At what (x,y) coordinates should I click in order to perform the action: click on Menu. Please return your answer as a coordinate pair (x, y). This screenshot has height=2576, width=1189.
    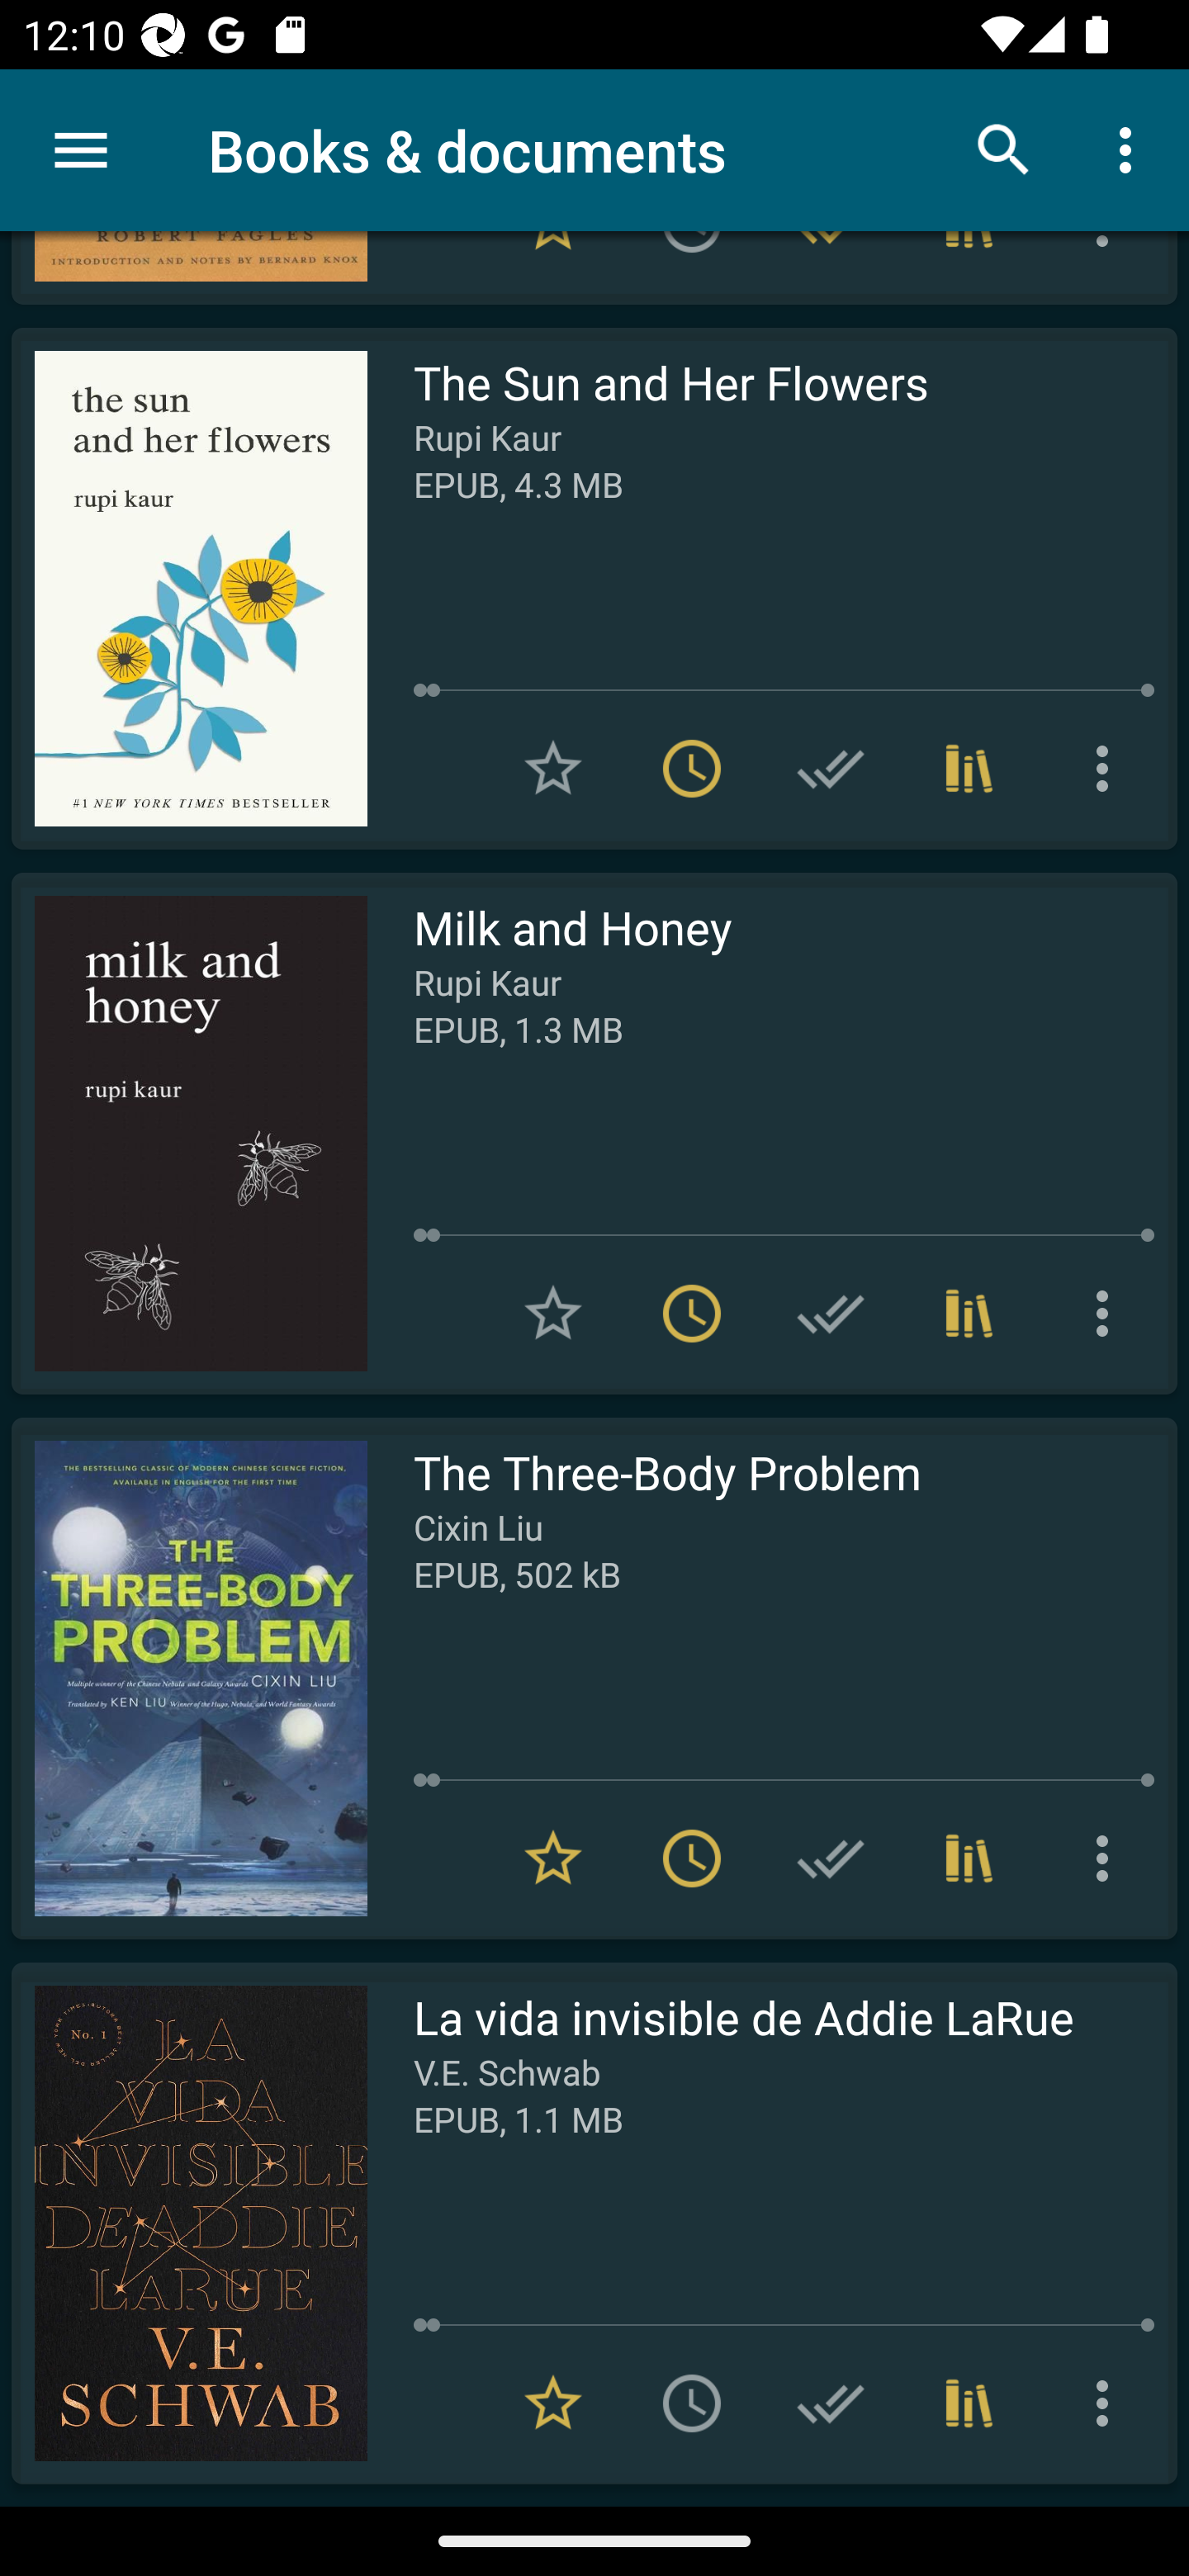
    Looking at the image, I should click on (81, 150).